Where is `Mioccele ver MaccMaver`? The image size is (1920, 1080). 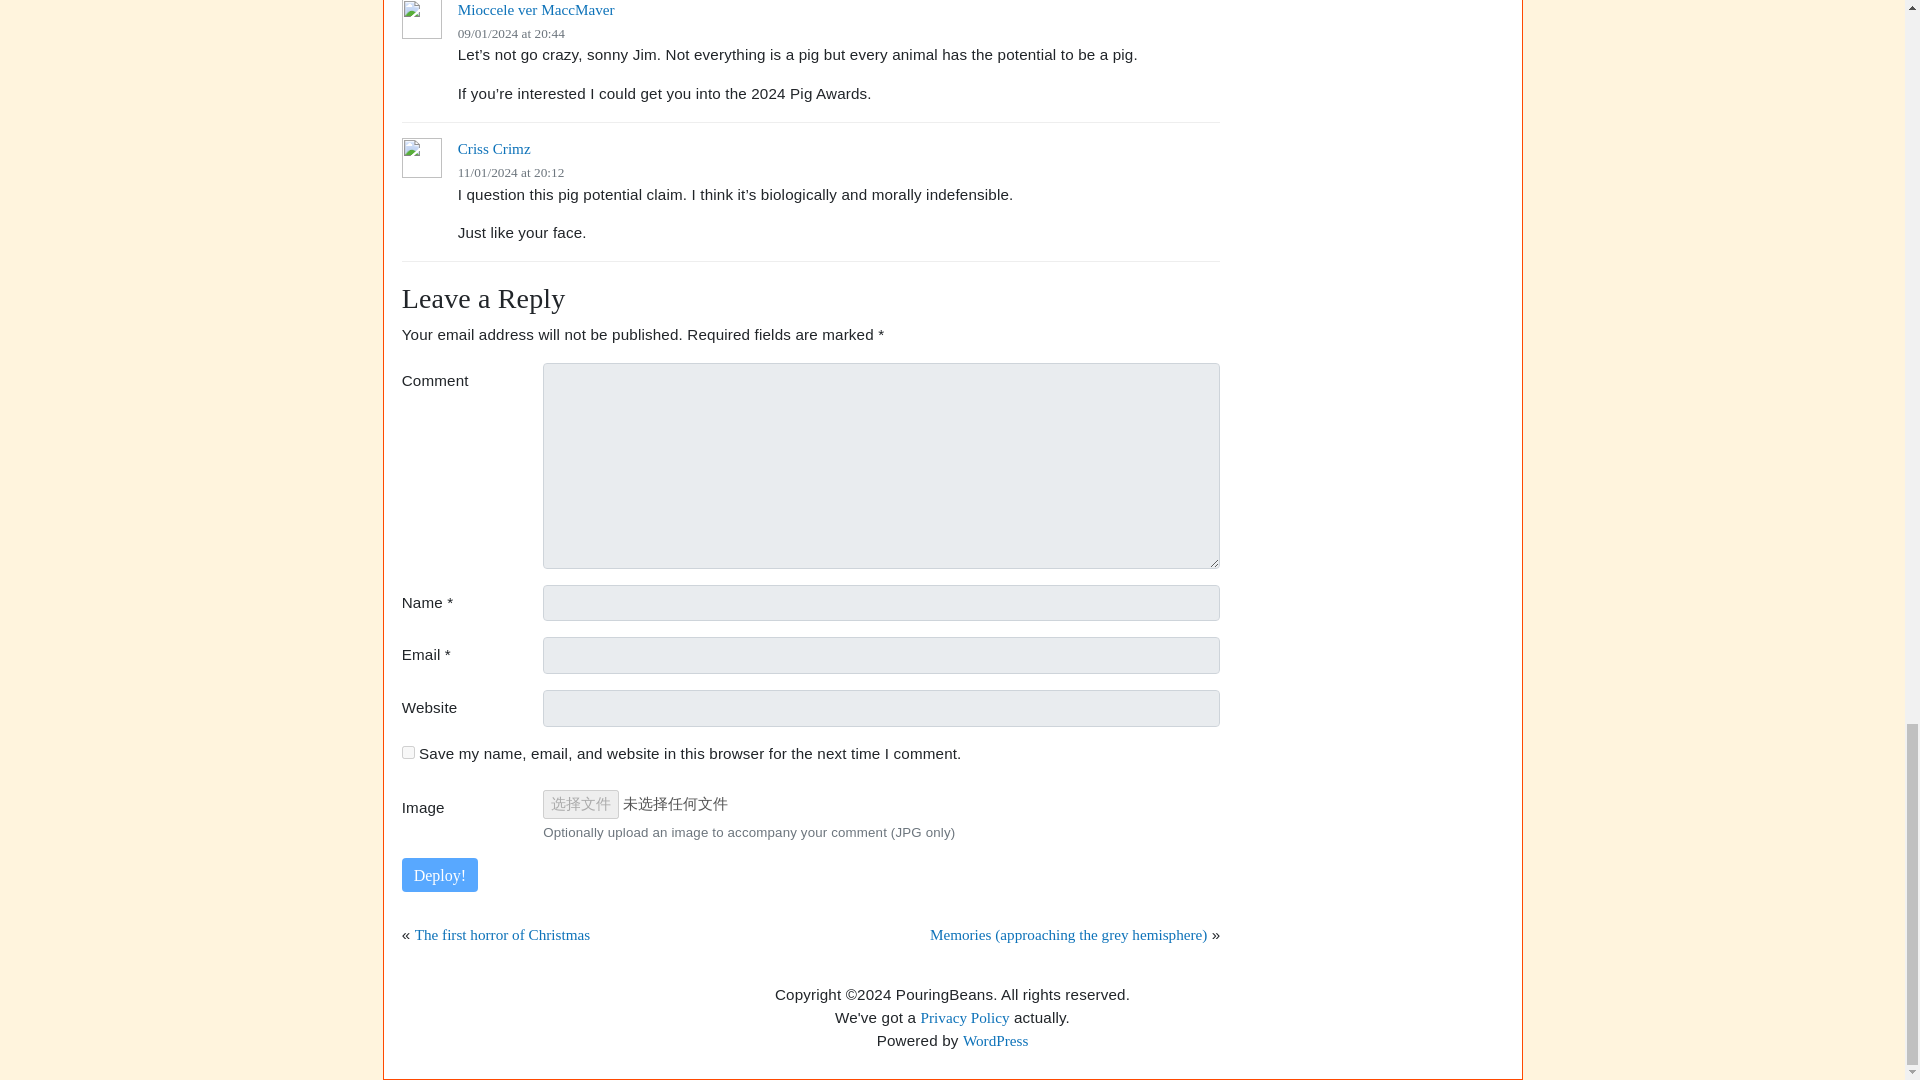
Mioccele ver MaccMaver is located at coordinates (536, 10).